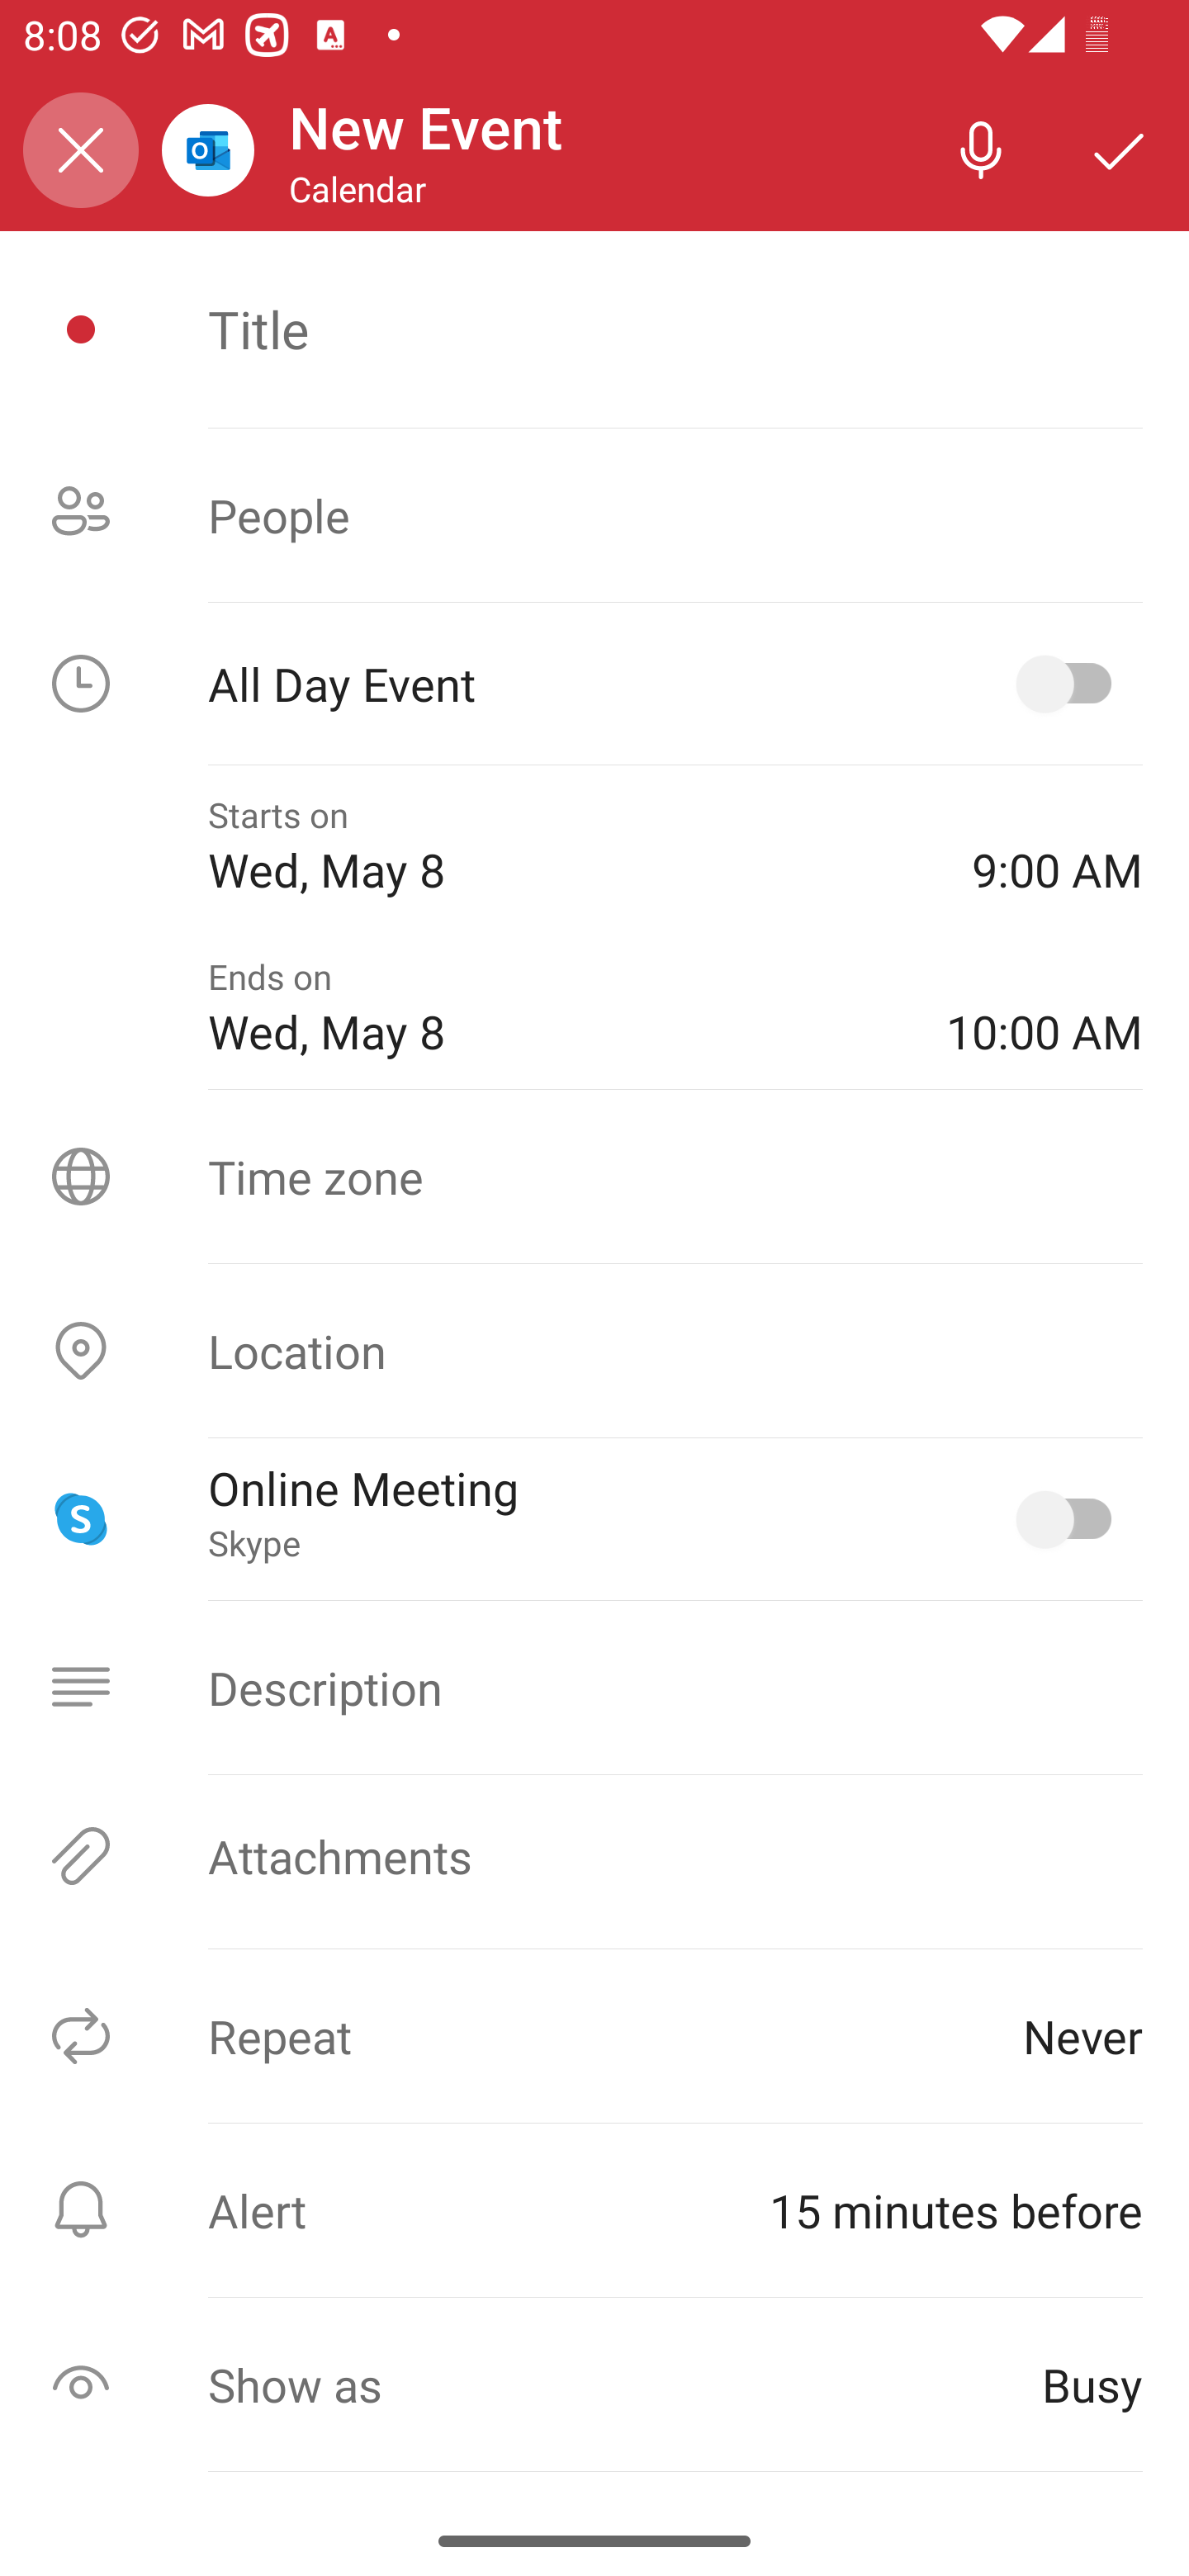  What do you see at coordinates (594, 2036) in the screenshot?
I see `Repeat Never` at bounding box center [594, 2036].